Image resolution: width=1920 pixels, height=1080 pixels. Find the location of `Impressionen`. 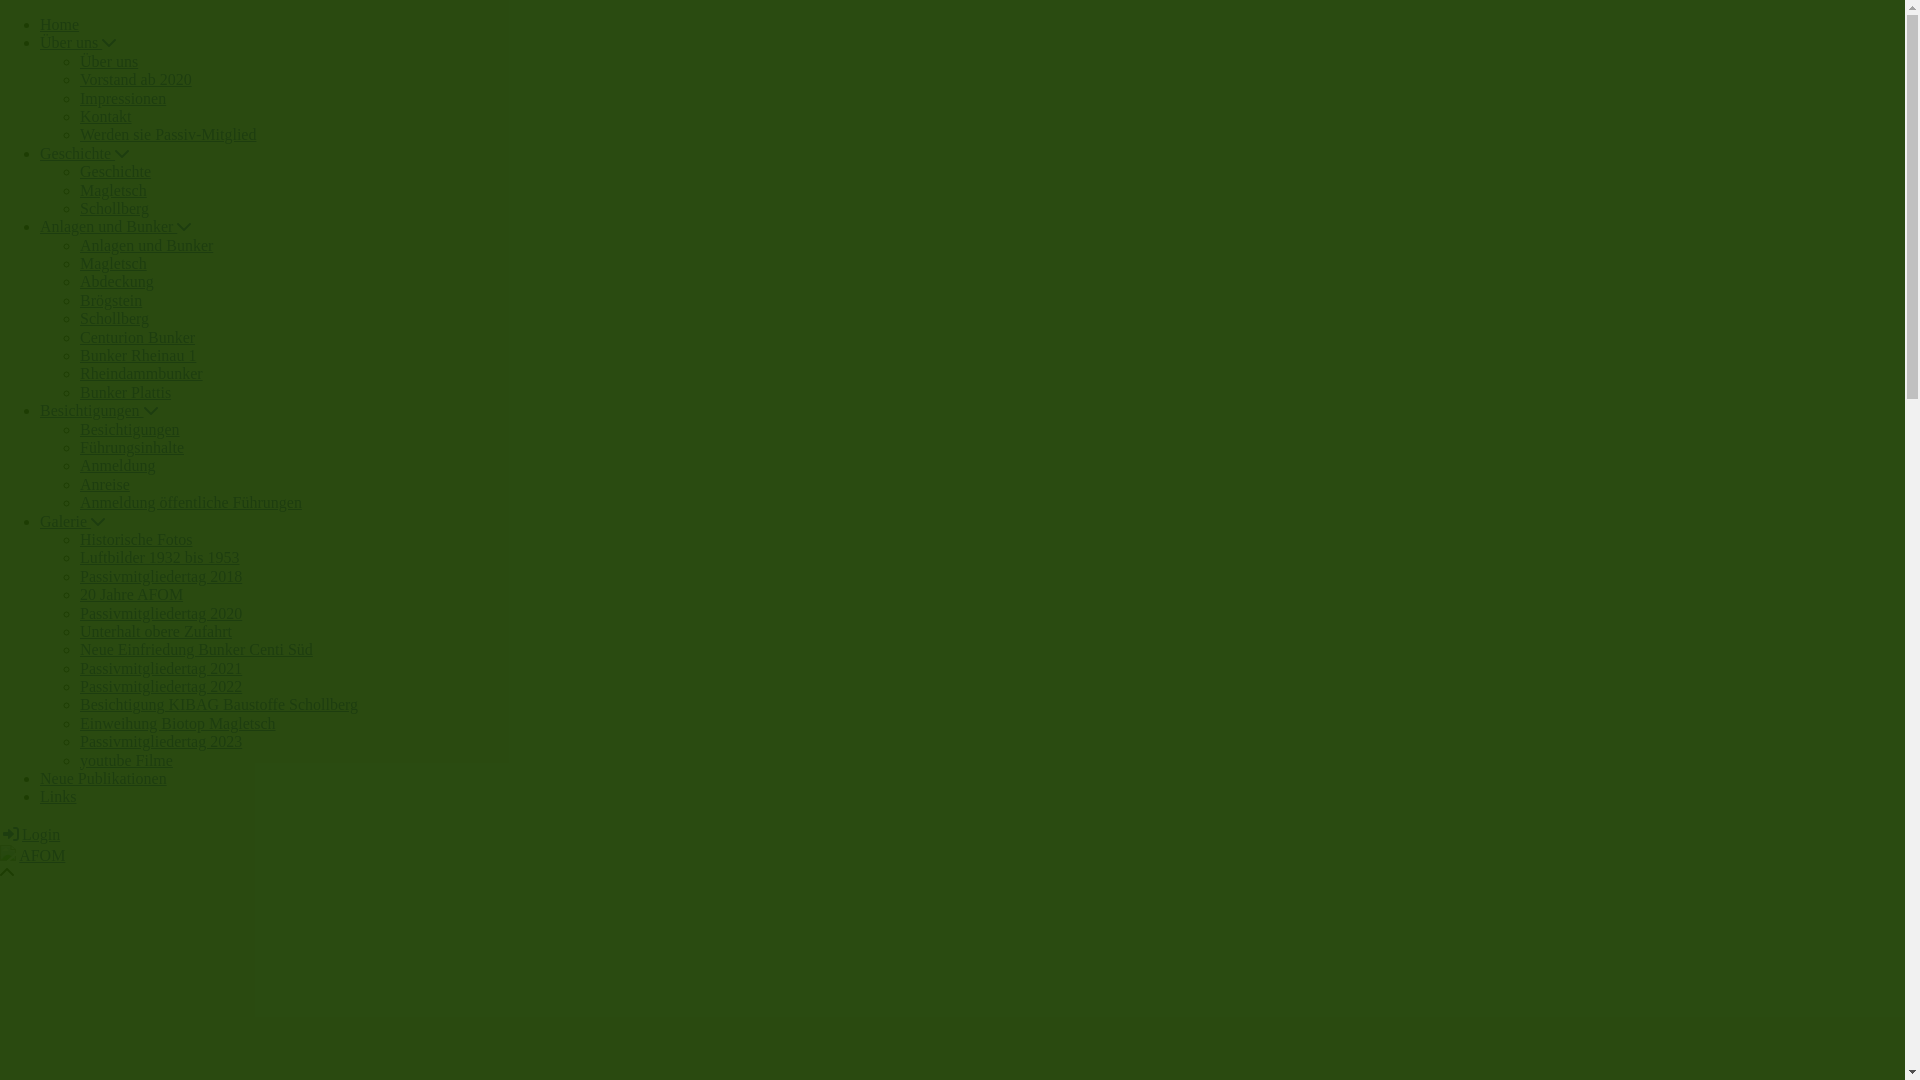

Impressionen is located at coordinates (123, 98).